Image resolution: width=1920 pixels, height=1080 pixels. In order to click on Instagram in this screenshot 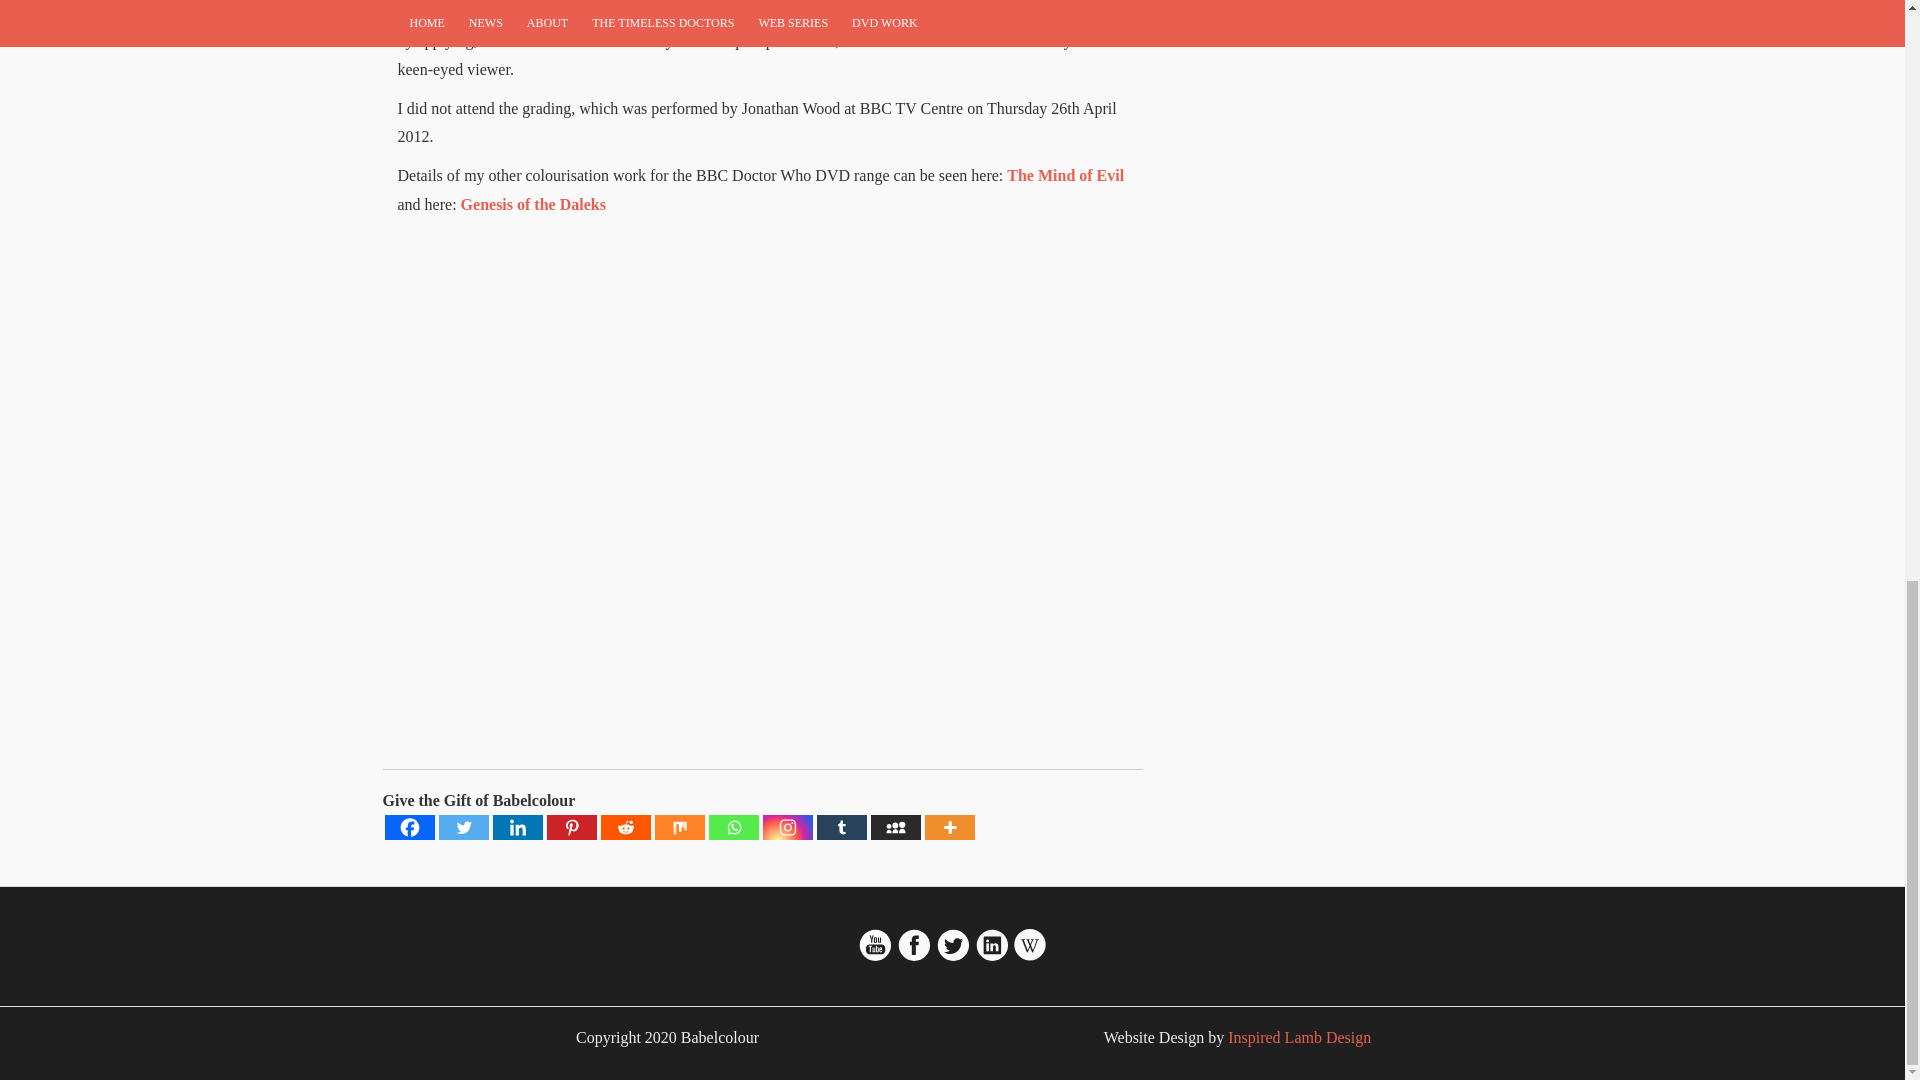, I will do `click(787, 828)`.